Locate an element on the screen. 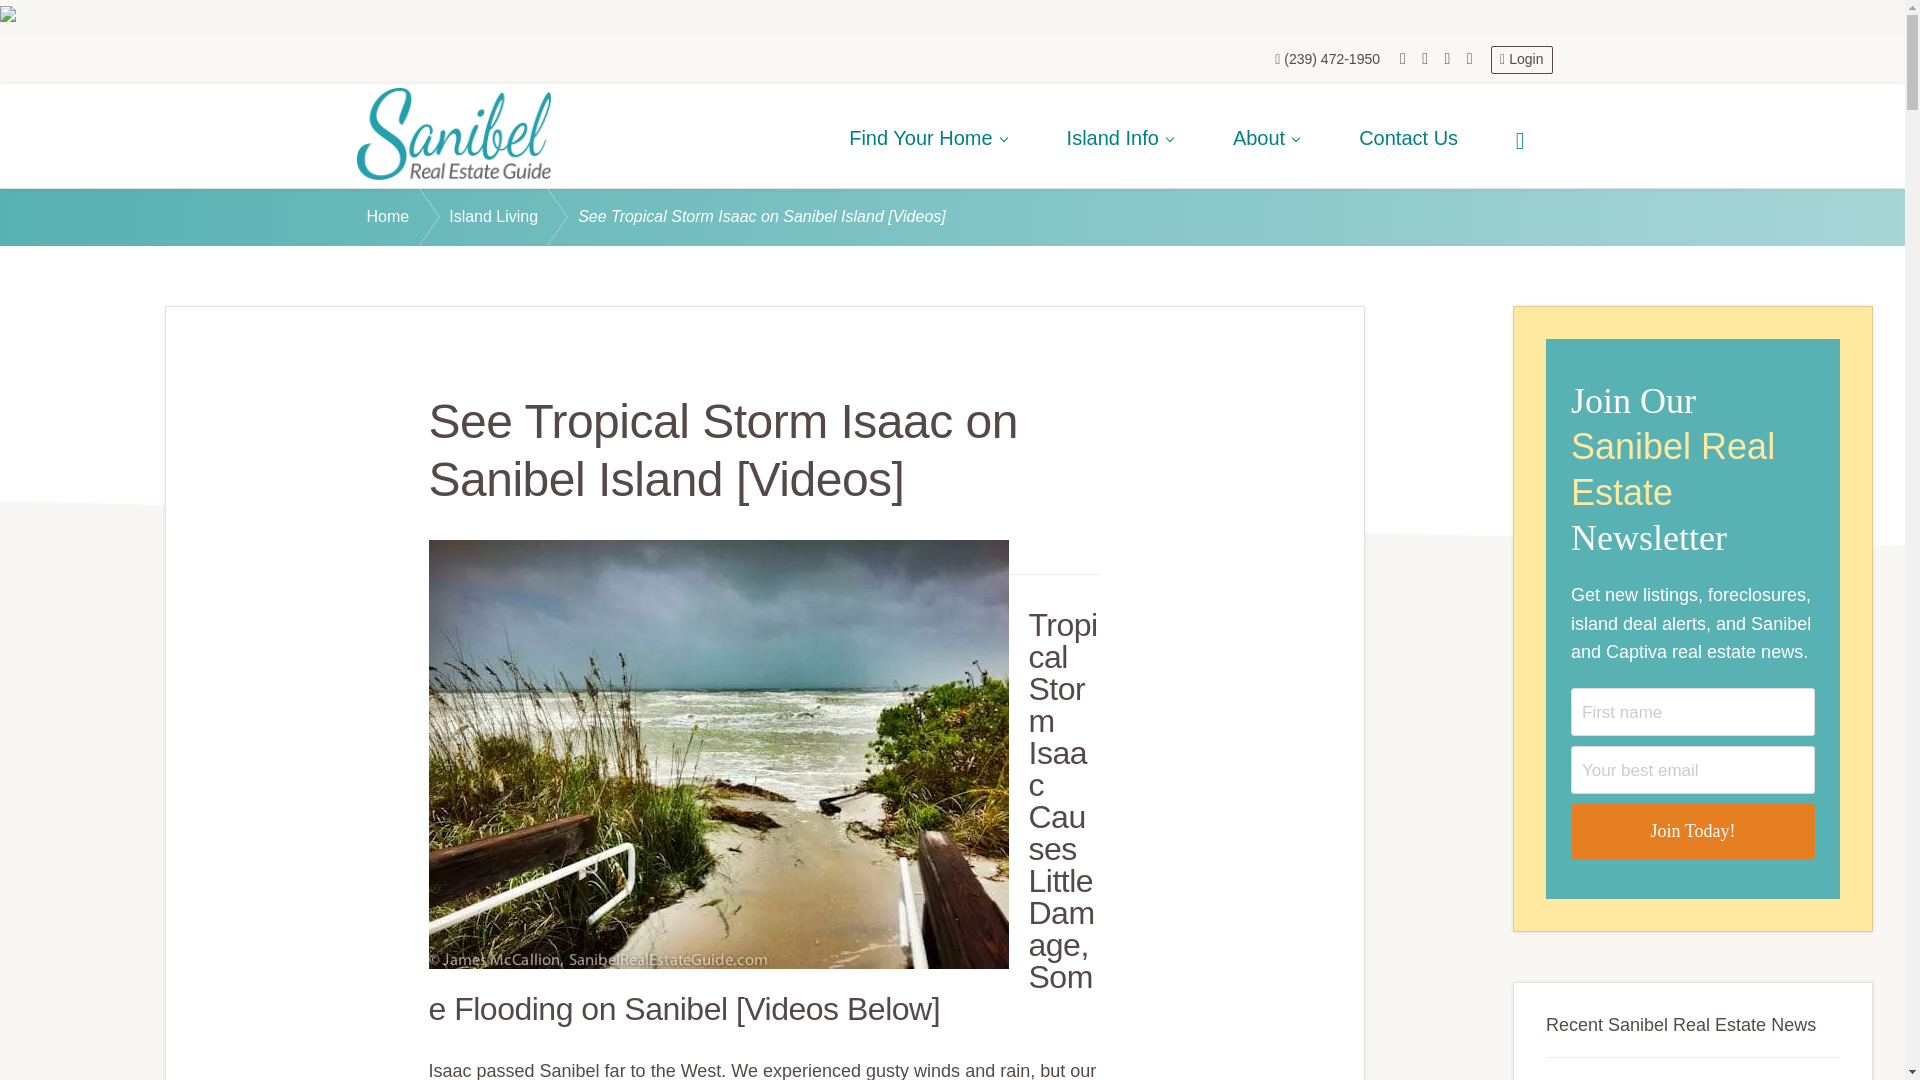 The image size is (1920, 1080). Island Living is located at coordinates (513, 217).